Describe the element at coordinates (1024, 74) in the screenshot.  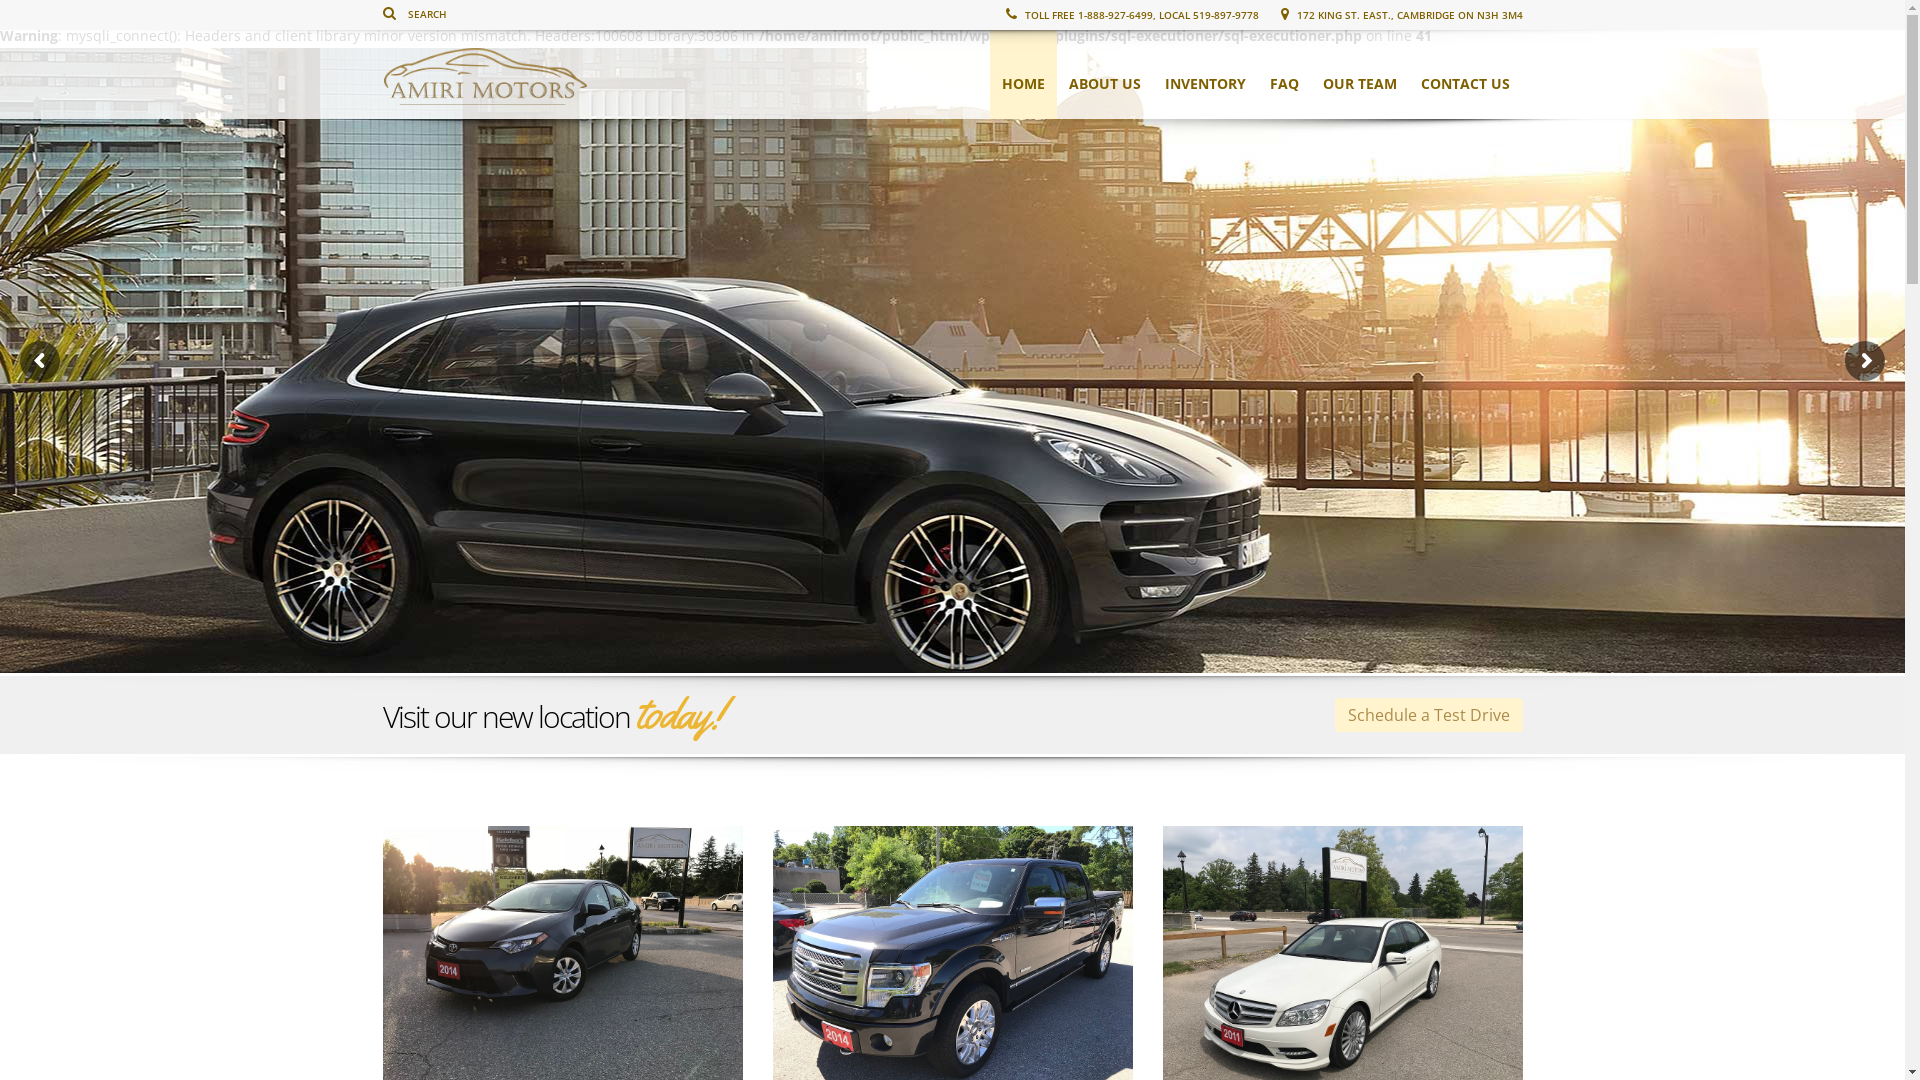
I see `HOME` at that location.